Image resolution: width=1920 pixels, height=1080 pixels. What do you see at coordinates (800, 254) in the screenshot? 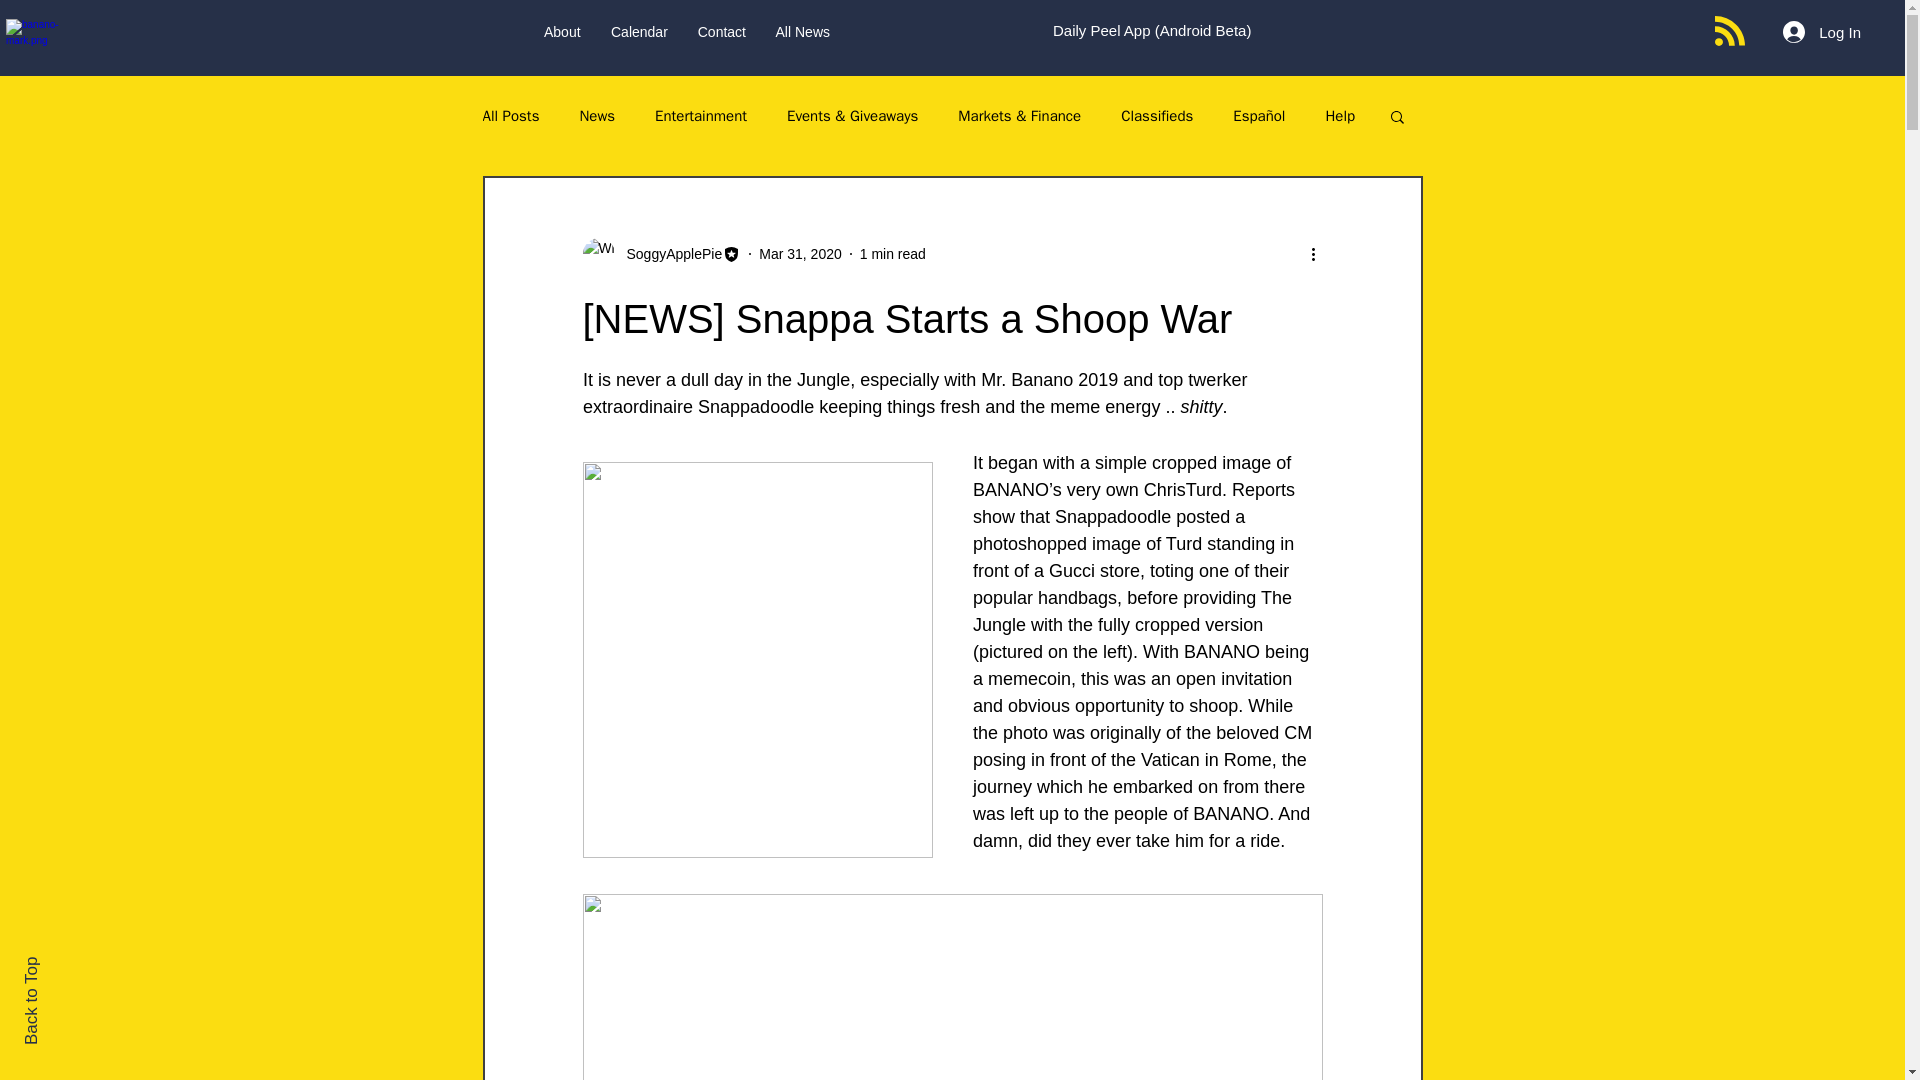
I see `Mar 31, 2020` at bounding box center [800, 254].